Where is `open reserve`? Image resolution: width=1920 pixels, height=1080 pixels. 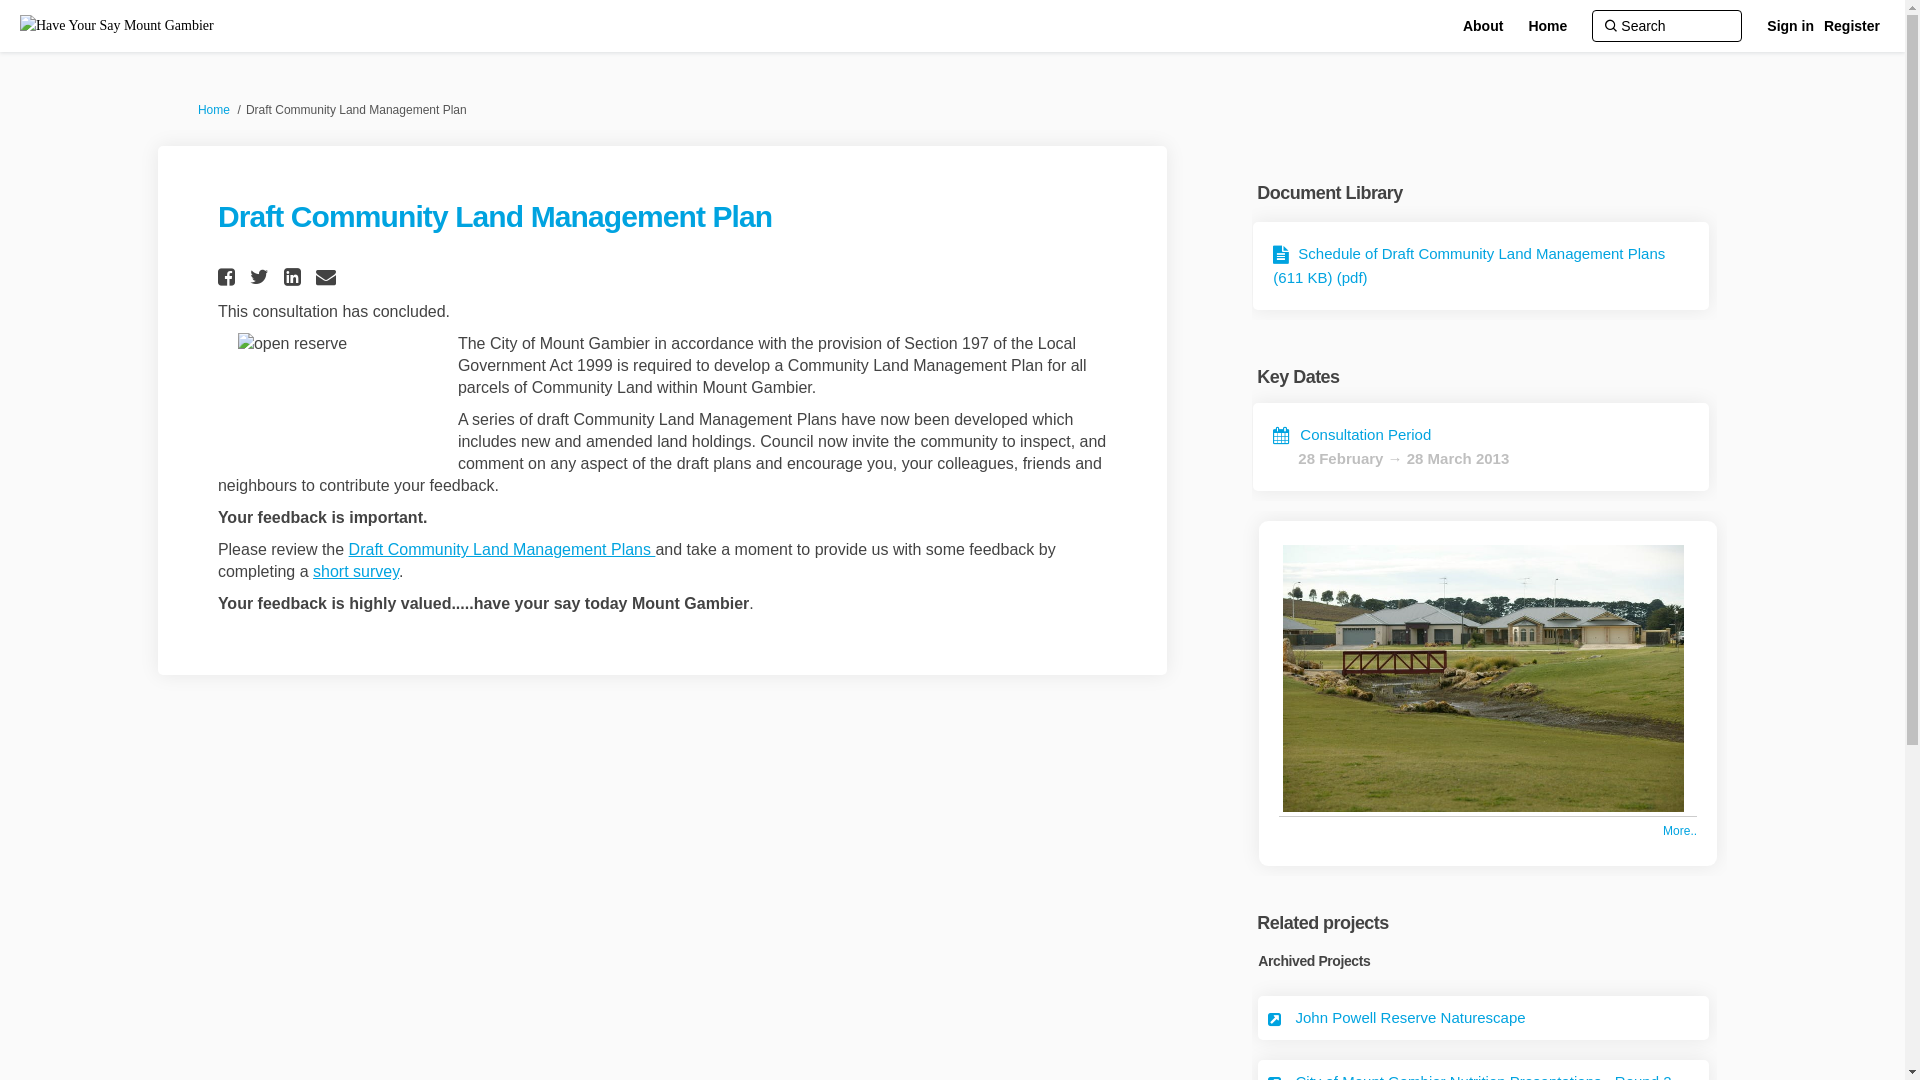
open reserve is located at coordinates (338, 400).